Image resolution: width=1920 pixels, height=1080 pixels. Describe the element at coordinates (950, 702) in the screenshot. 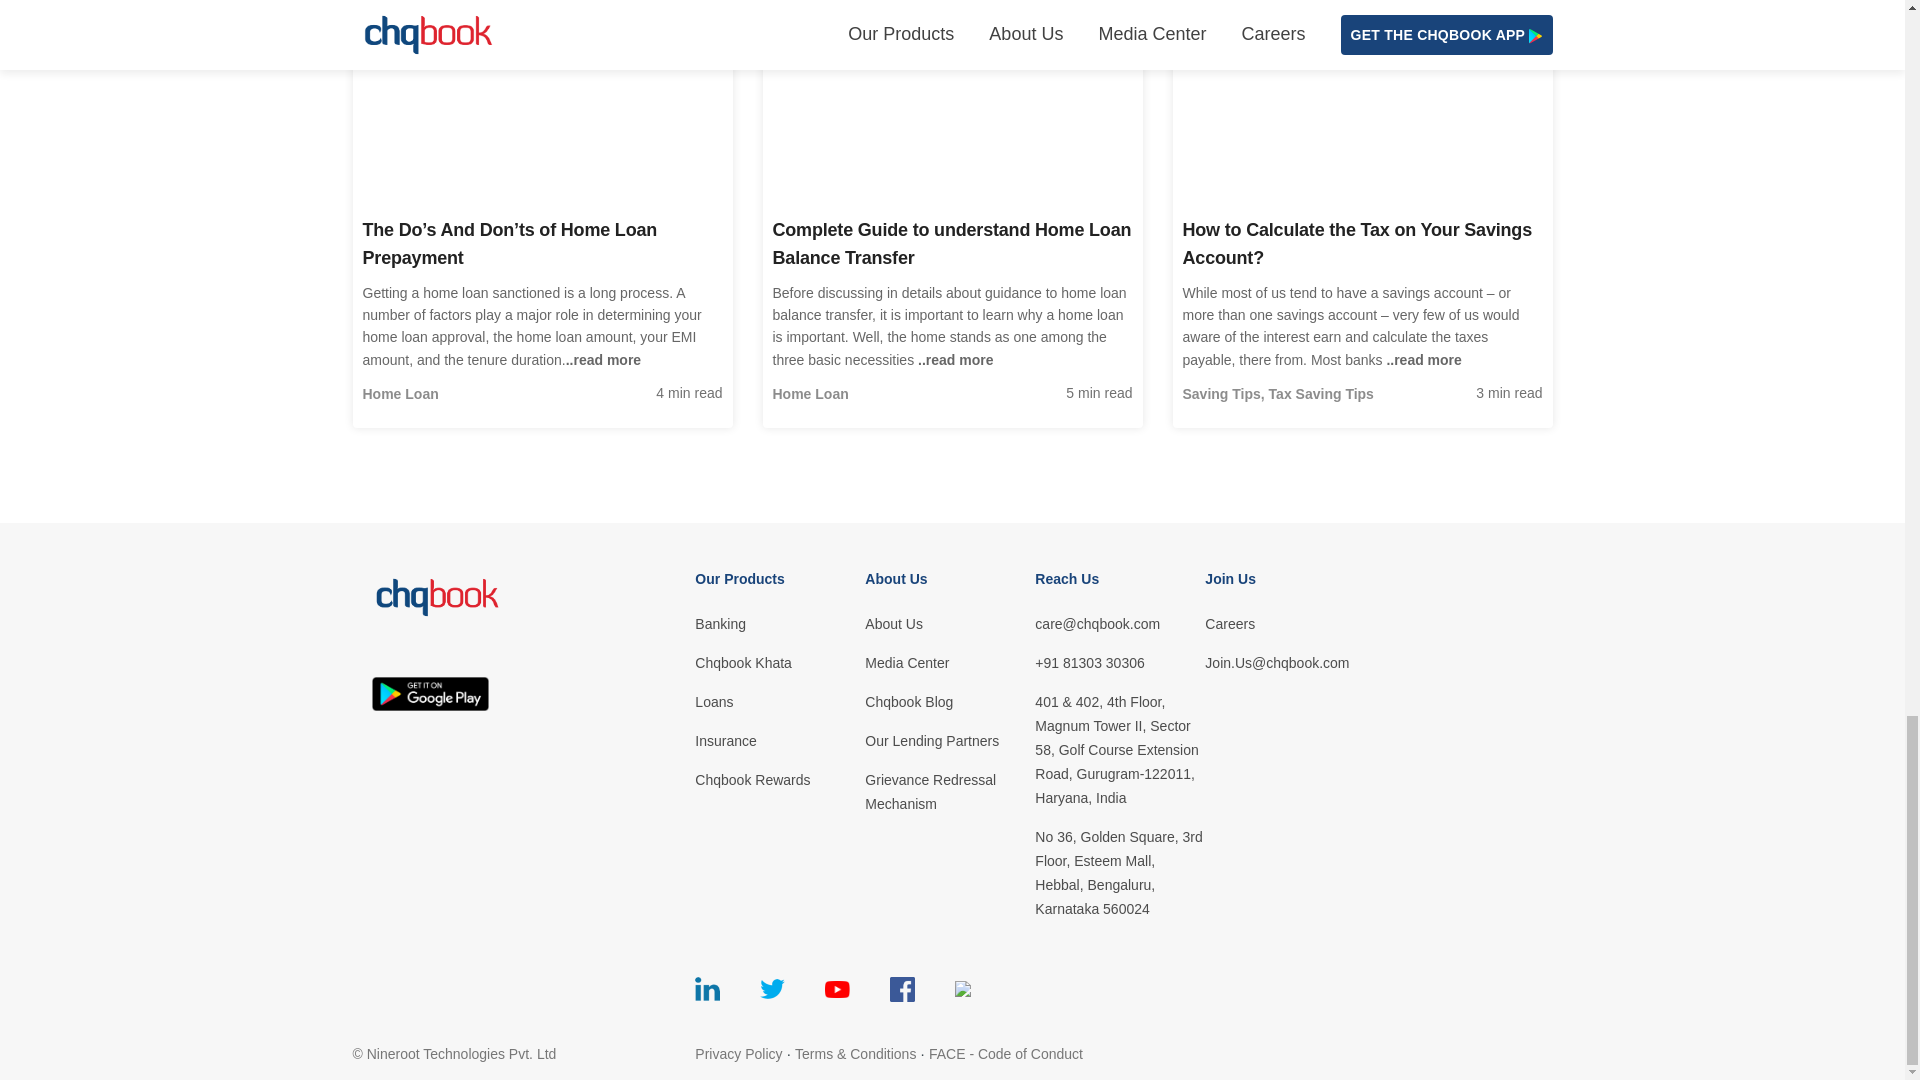

I see `Chqbook Blog` at that location.